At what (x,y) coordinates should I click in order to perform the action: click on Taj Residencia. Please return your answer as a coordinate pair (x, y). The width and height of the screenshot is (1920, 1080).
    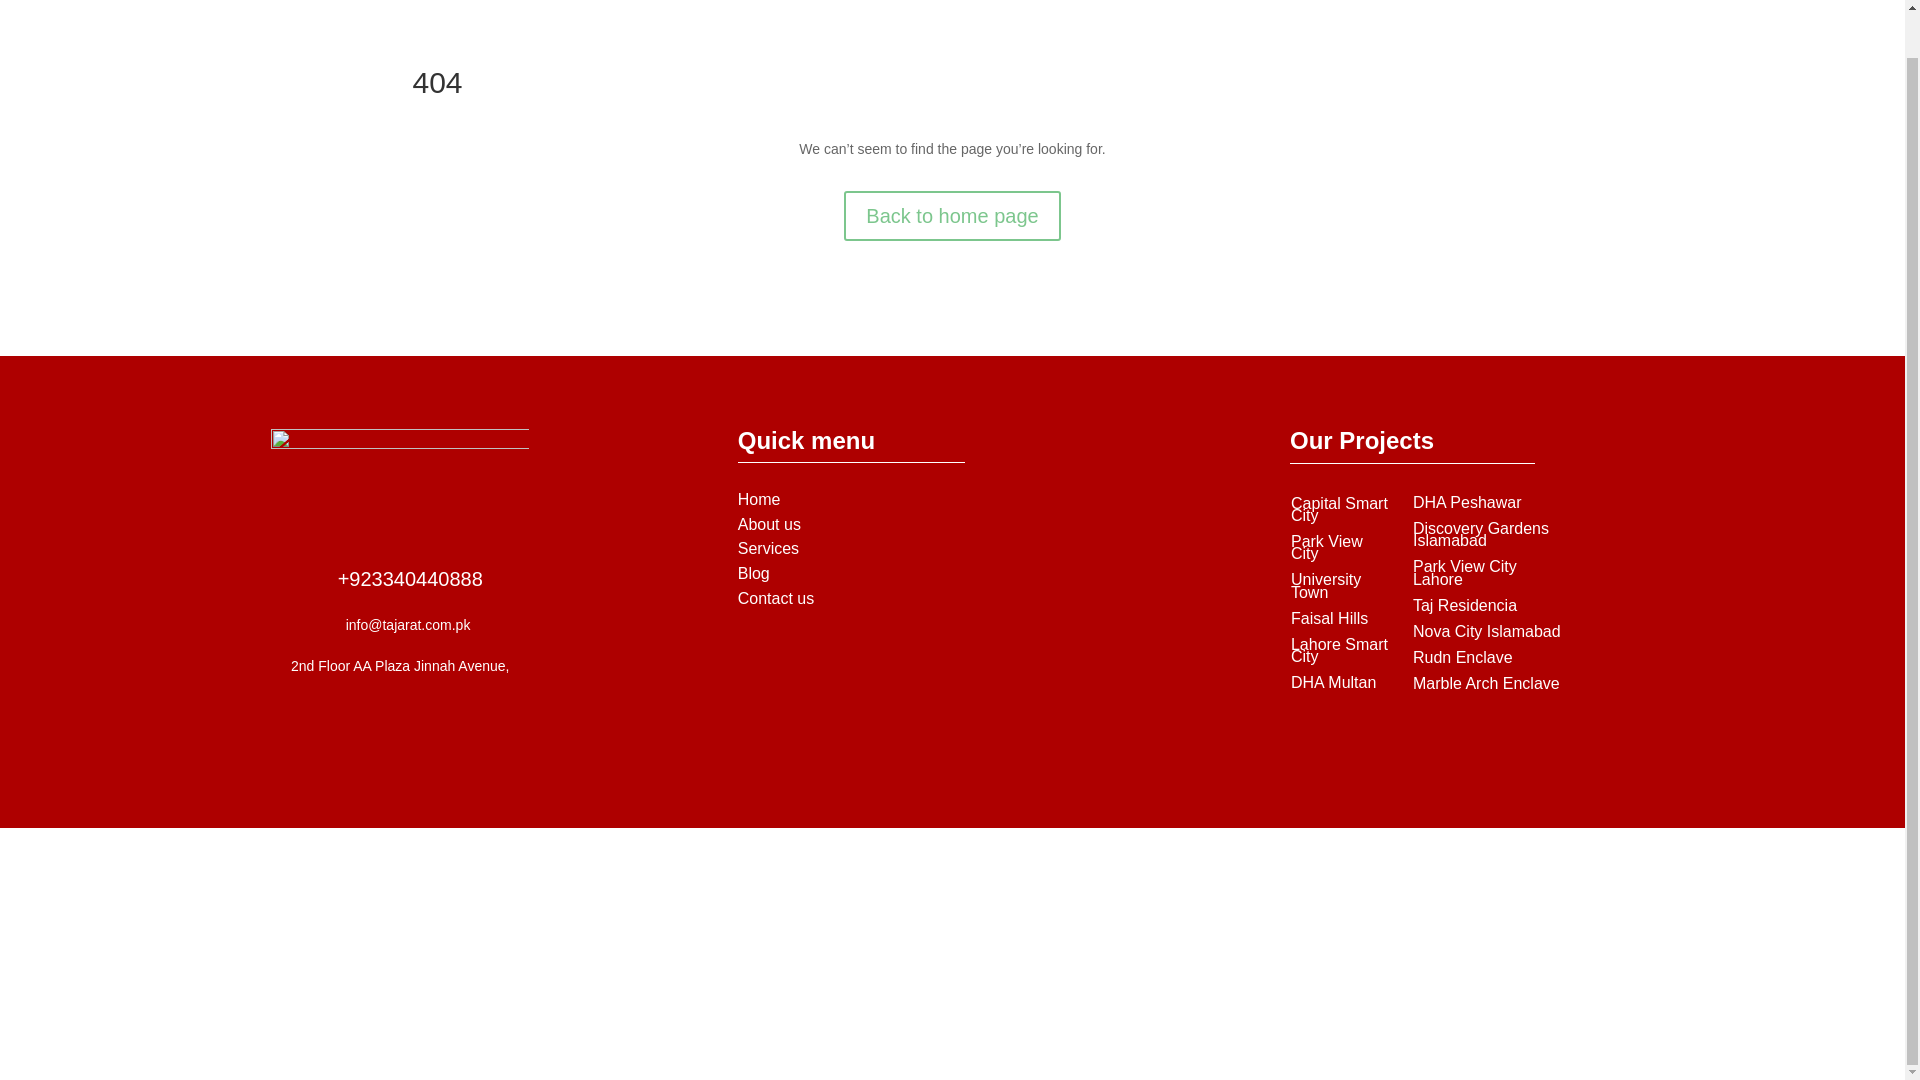
    Looking at the image, I should click on (1464, 606).